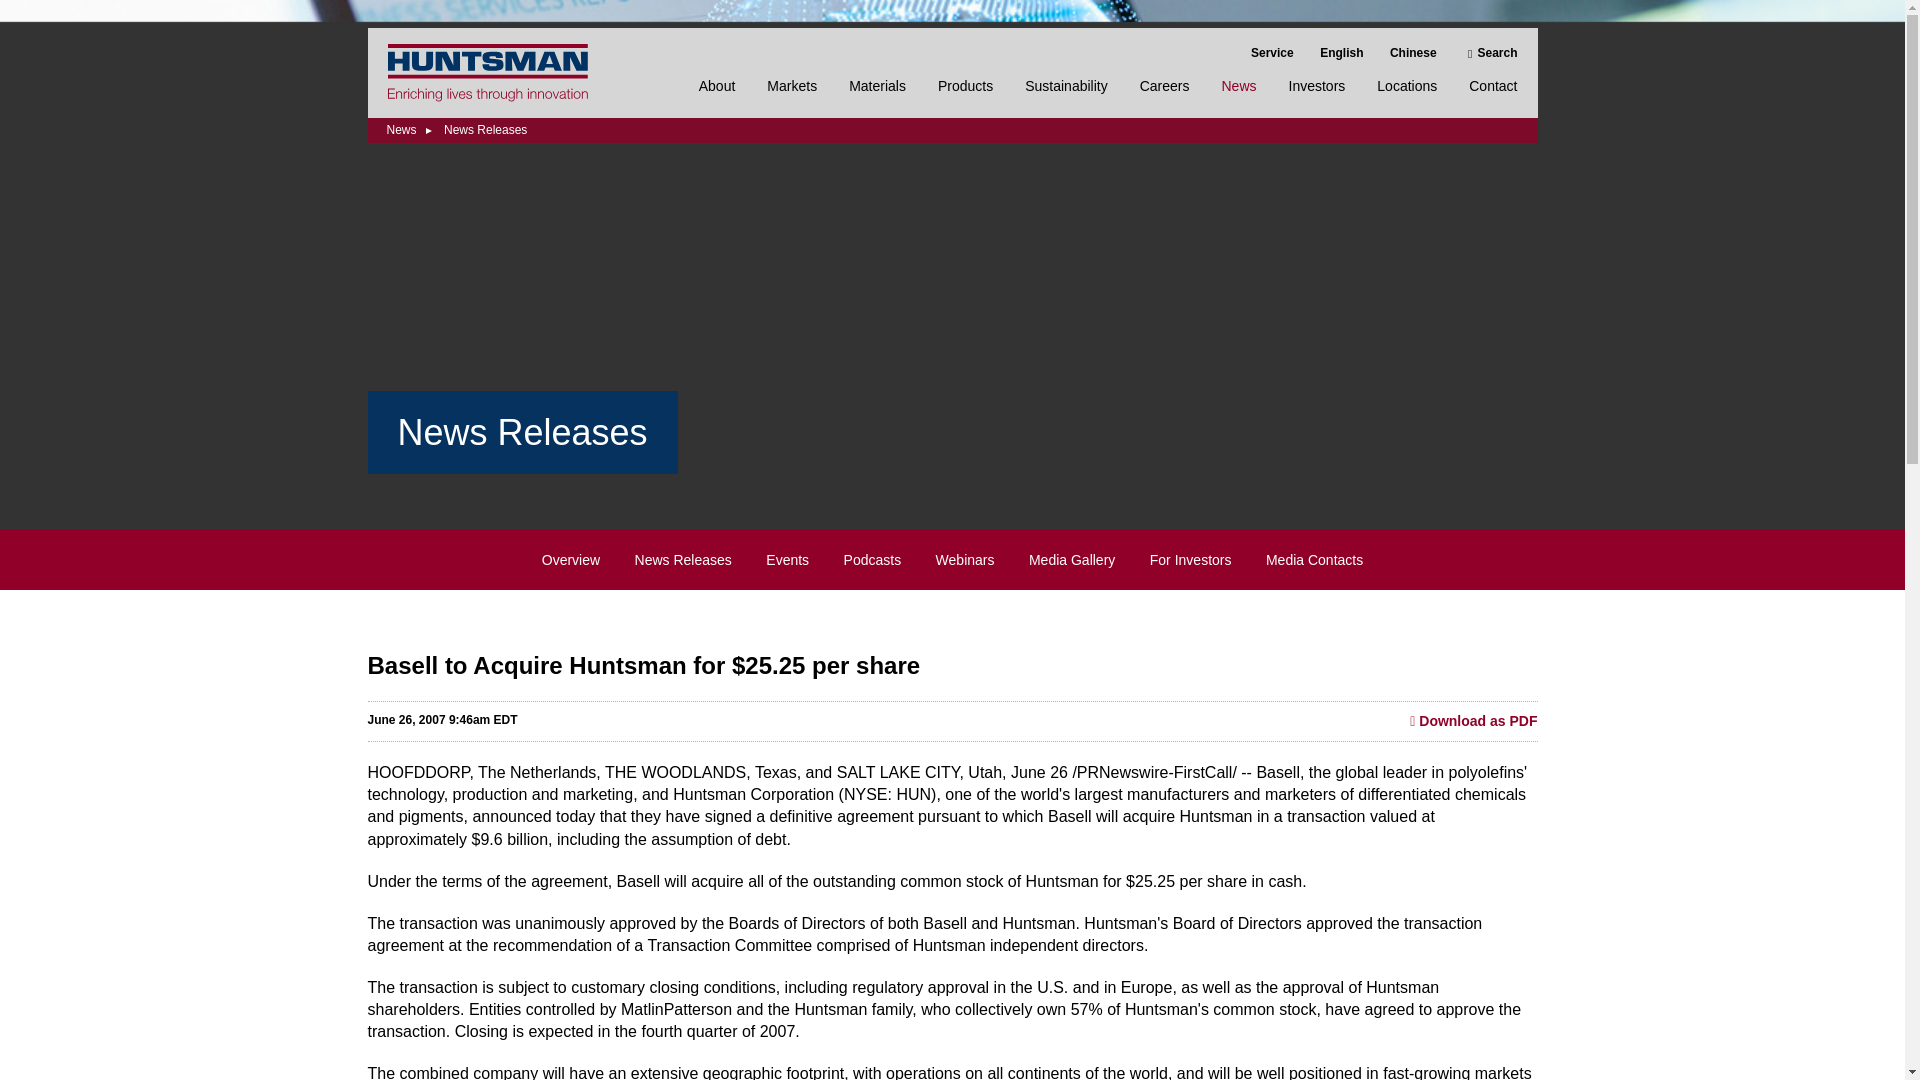  What do you see at coordinates (877, 96) in the screenshot?
I see `Materials` at bounding box center [877, 96].